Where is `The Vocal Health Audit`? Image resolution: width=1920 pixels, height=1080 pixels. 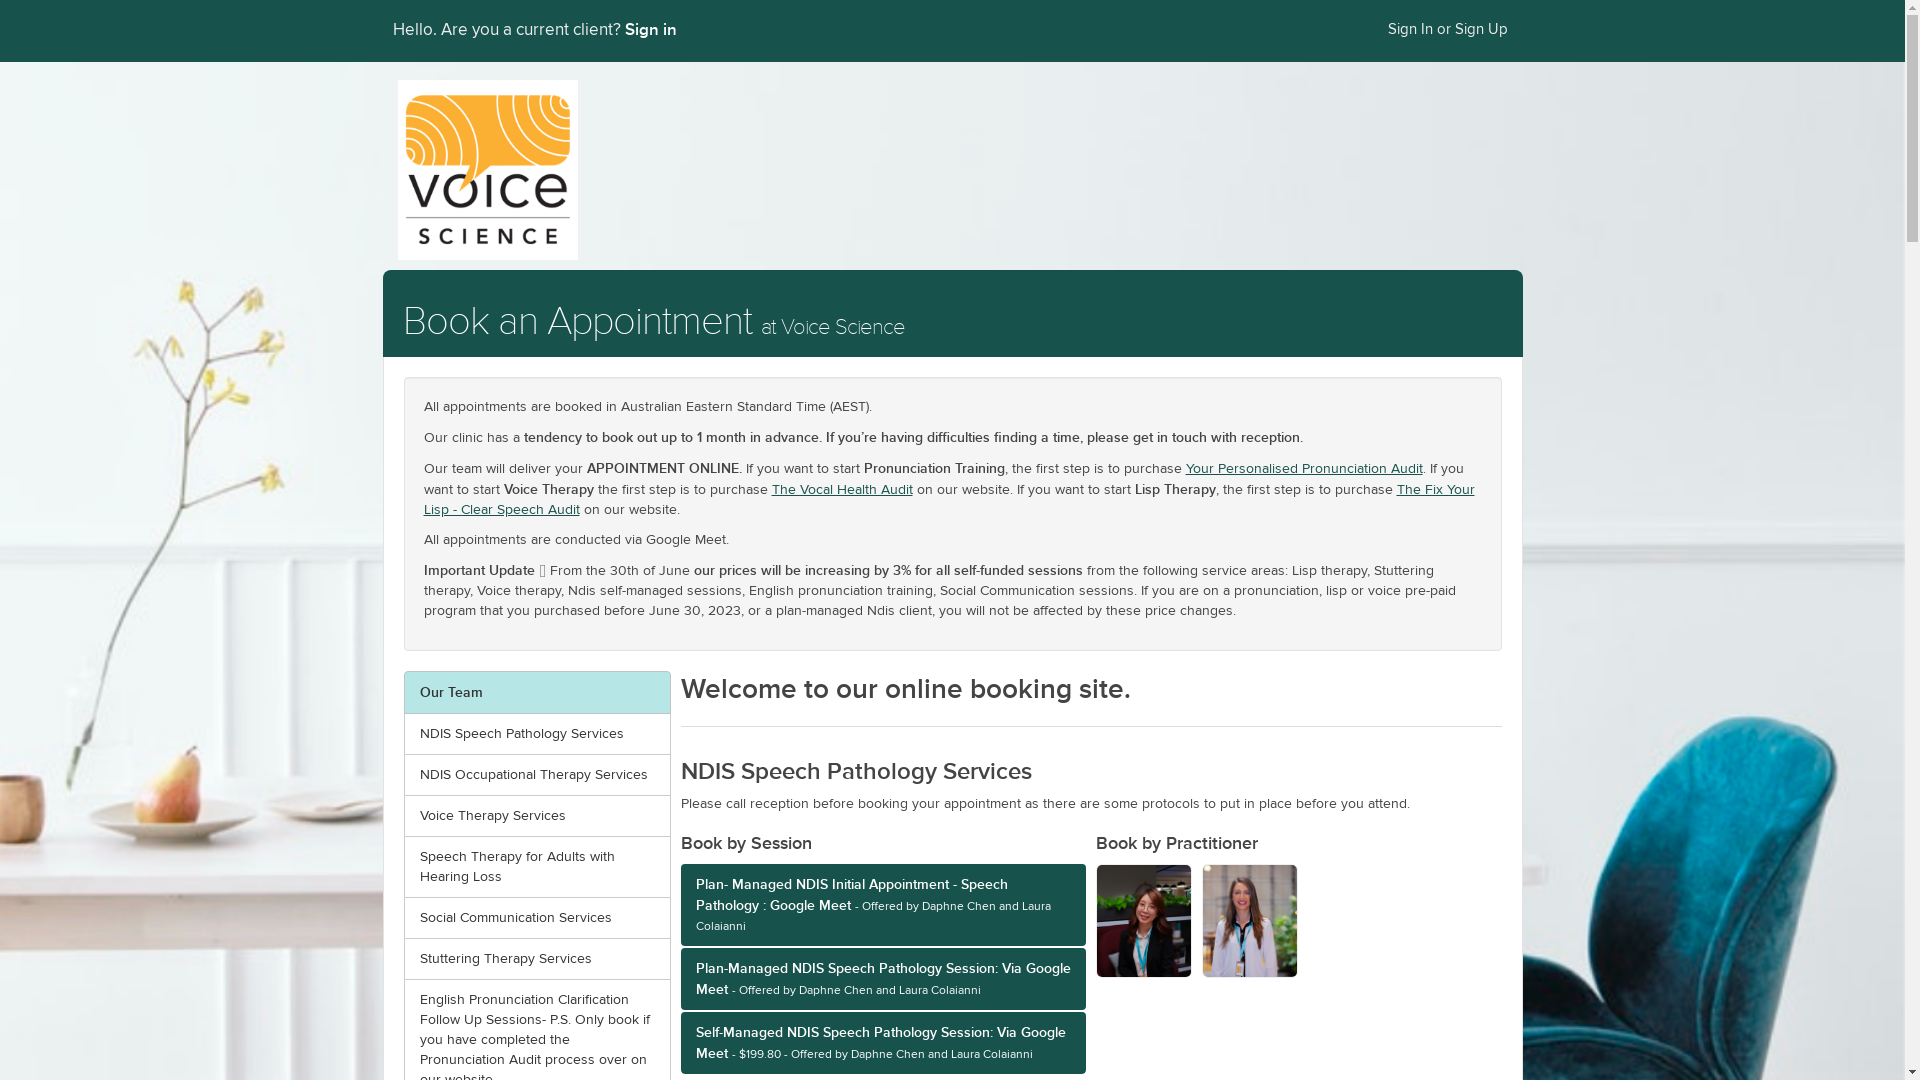
The Vocal Health Audit is located at coordinates (842, 490).